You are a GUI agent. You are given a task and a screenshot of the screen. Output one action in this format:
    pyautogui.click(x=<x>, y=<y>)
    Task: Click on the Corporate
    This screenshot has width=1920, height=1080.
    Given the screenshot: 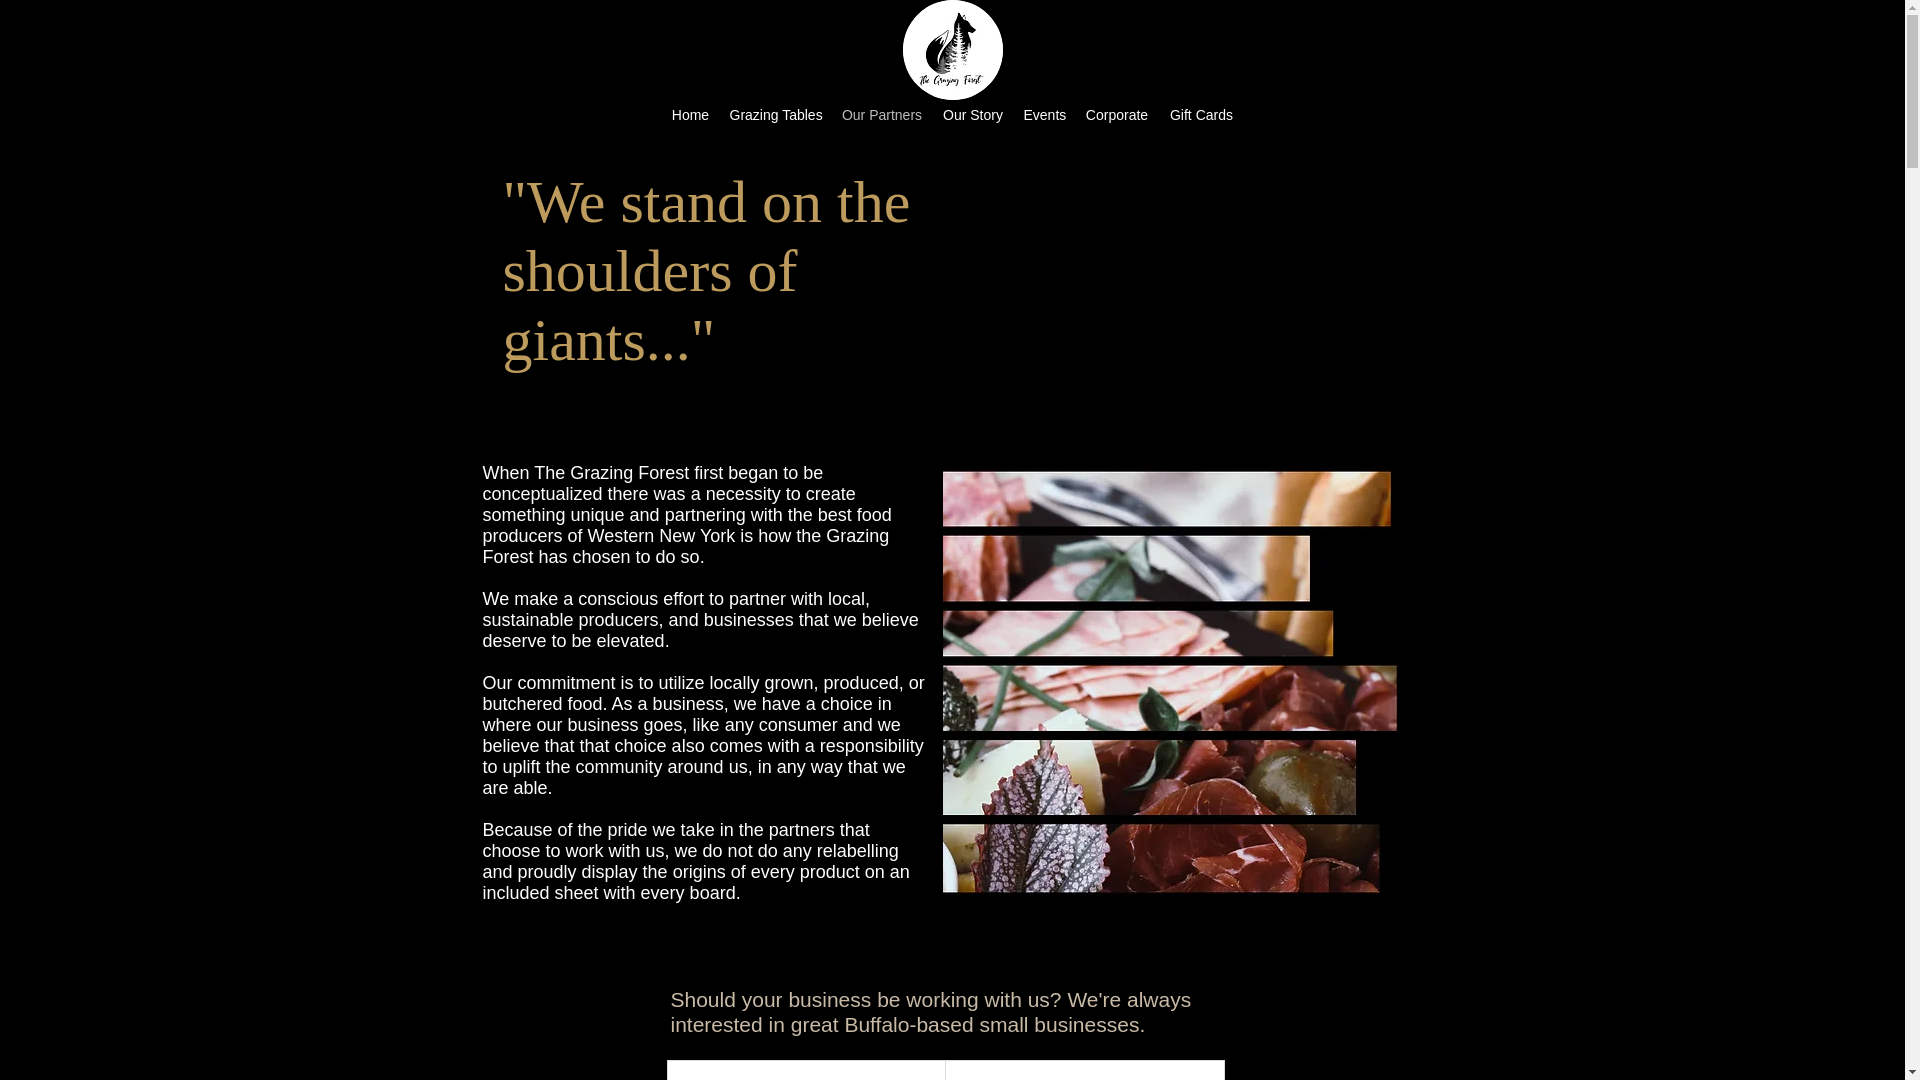 What is the action you would take?
    pyautogui.click(x=1116, y=114)
    